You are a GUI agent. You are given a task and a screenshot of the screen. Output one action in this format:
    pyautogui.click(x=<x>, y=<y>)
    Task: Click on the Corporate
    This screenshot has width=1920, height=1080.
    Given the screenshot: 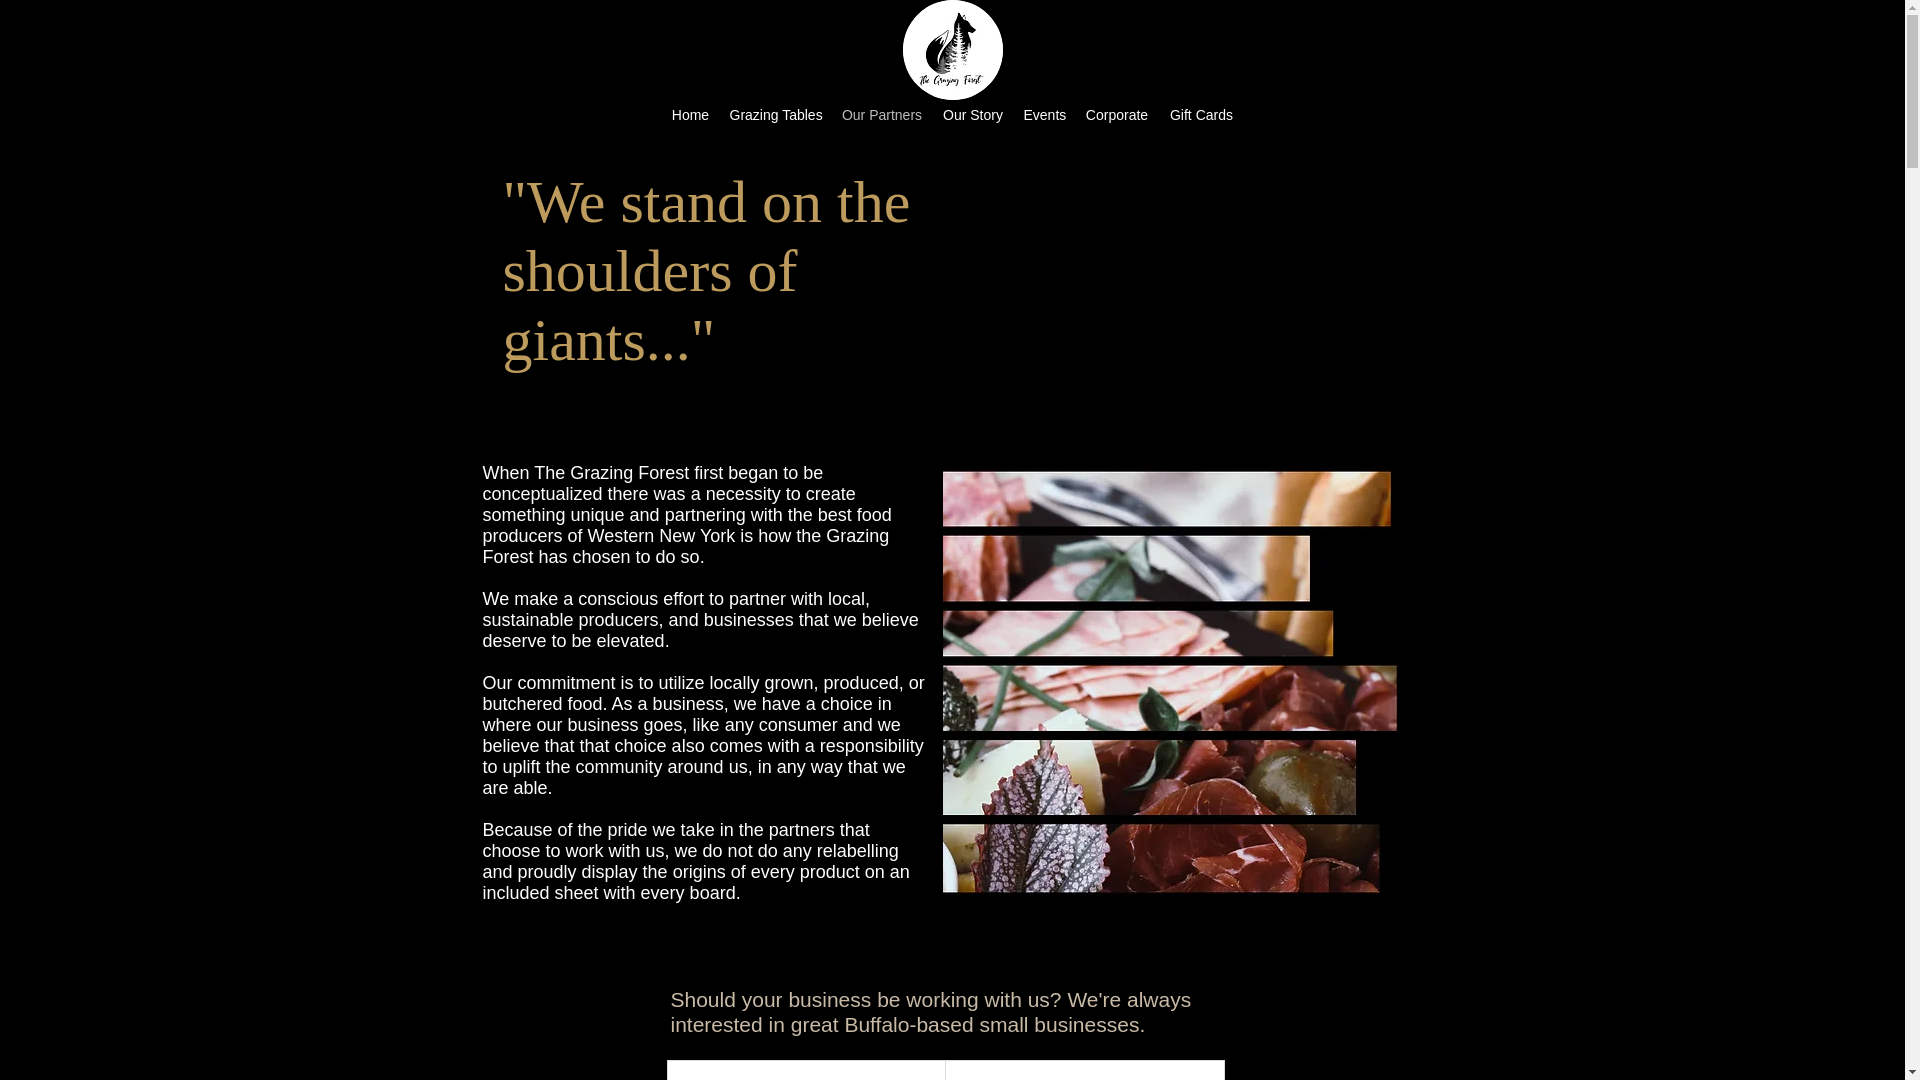 What is the action you would take?
    pyautogui.click(x=1116, y=114)
    